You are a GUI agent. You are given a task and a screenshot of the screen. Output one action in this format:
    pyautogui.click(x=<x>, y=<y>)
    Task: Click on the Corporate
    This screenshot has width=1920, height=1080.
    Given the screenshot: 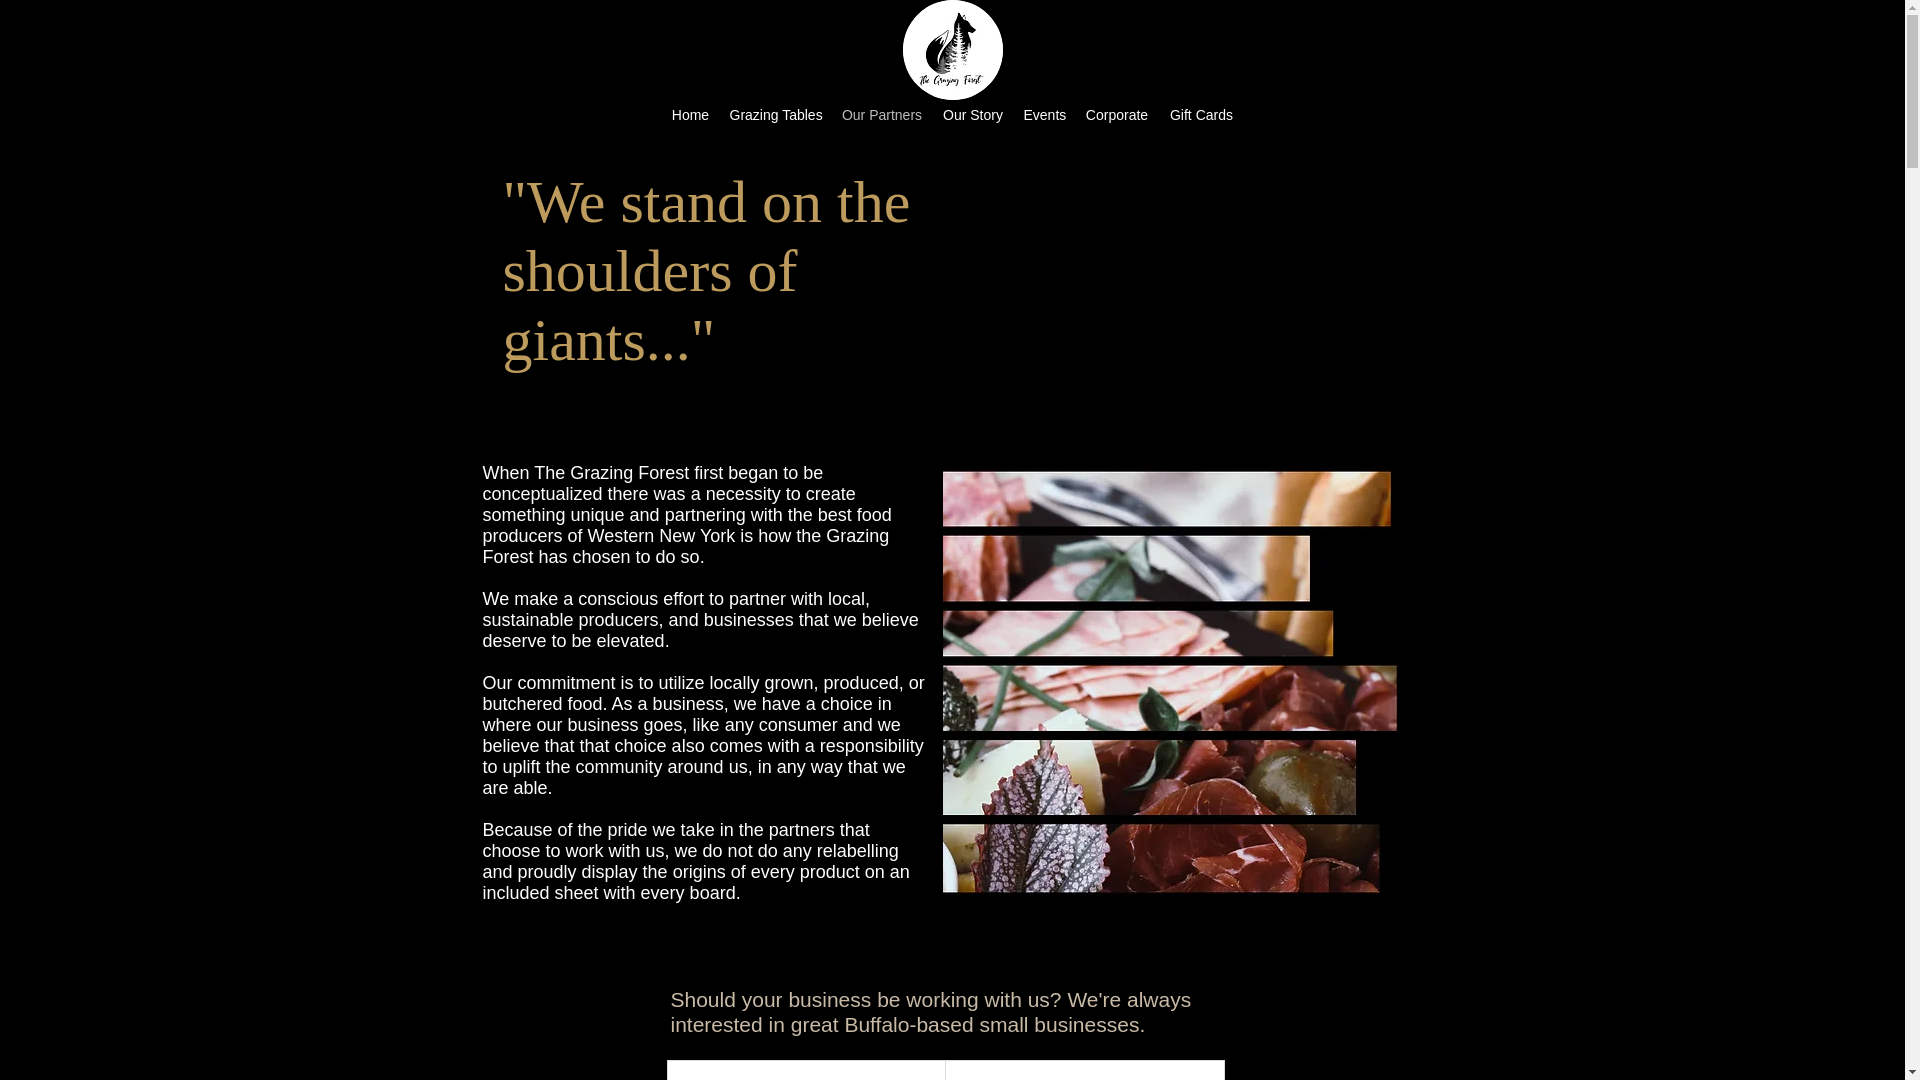 What is the action you would take?
    pyautogui.click(x=1116, y=114)
    